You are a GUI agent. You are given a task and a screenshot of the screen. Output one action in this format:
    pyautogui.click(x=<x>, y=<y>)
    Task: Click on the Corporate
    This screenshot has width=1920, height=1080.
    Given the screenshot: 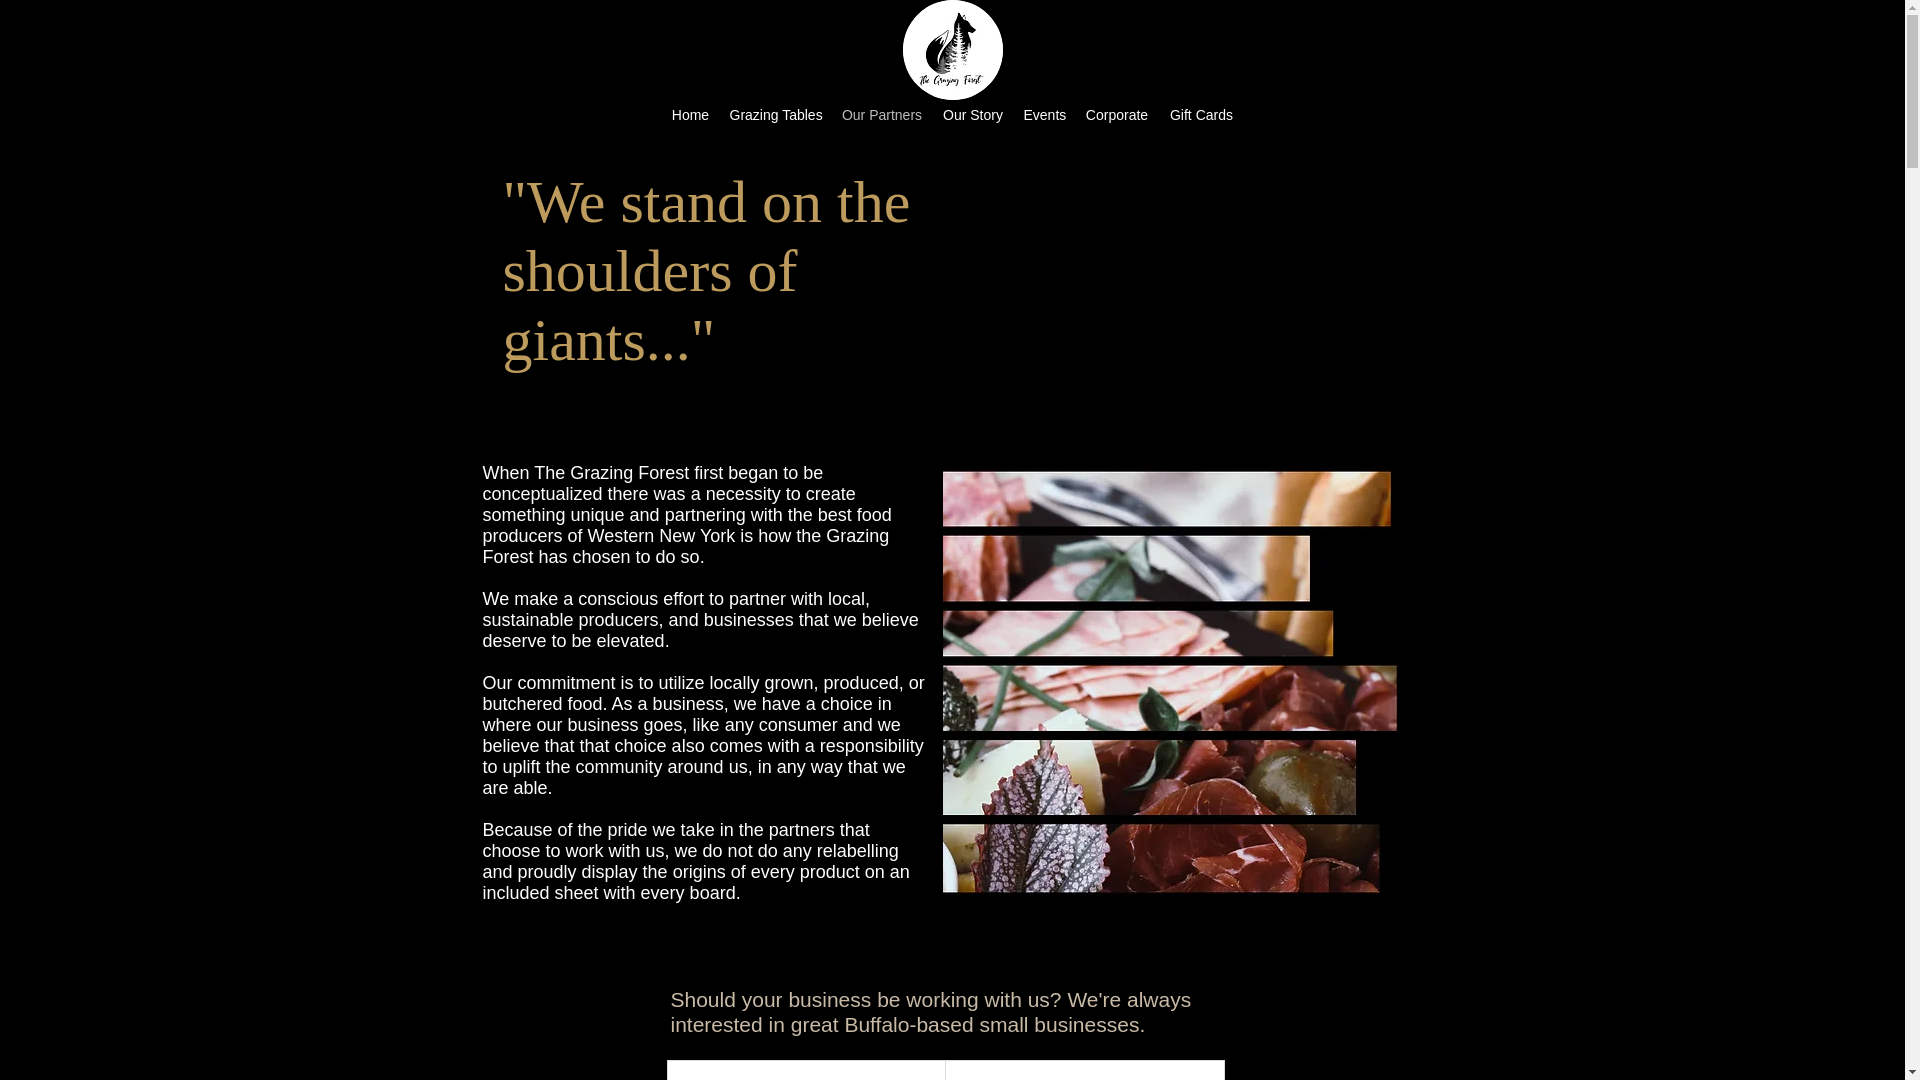 What is the action you would take?
    pyautogui.click(x=1116, y=114)
    